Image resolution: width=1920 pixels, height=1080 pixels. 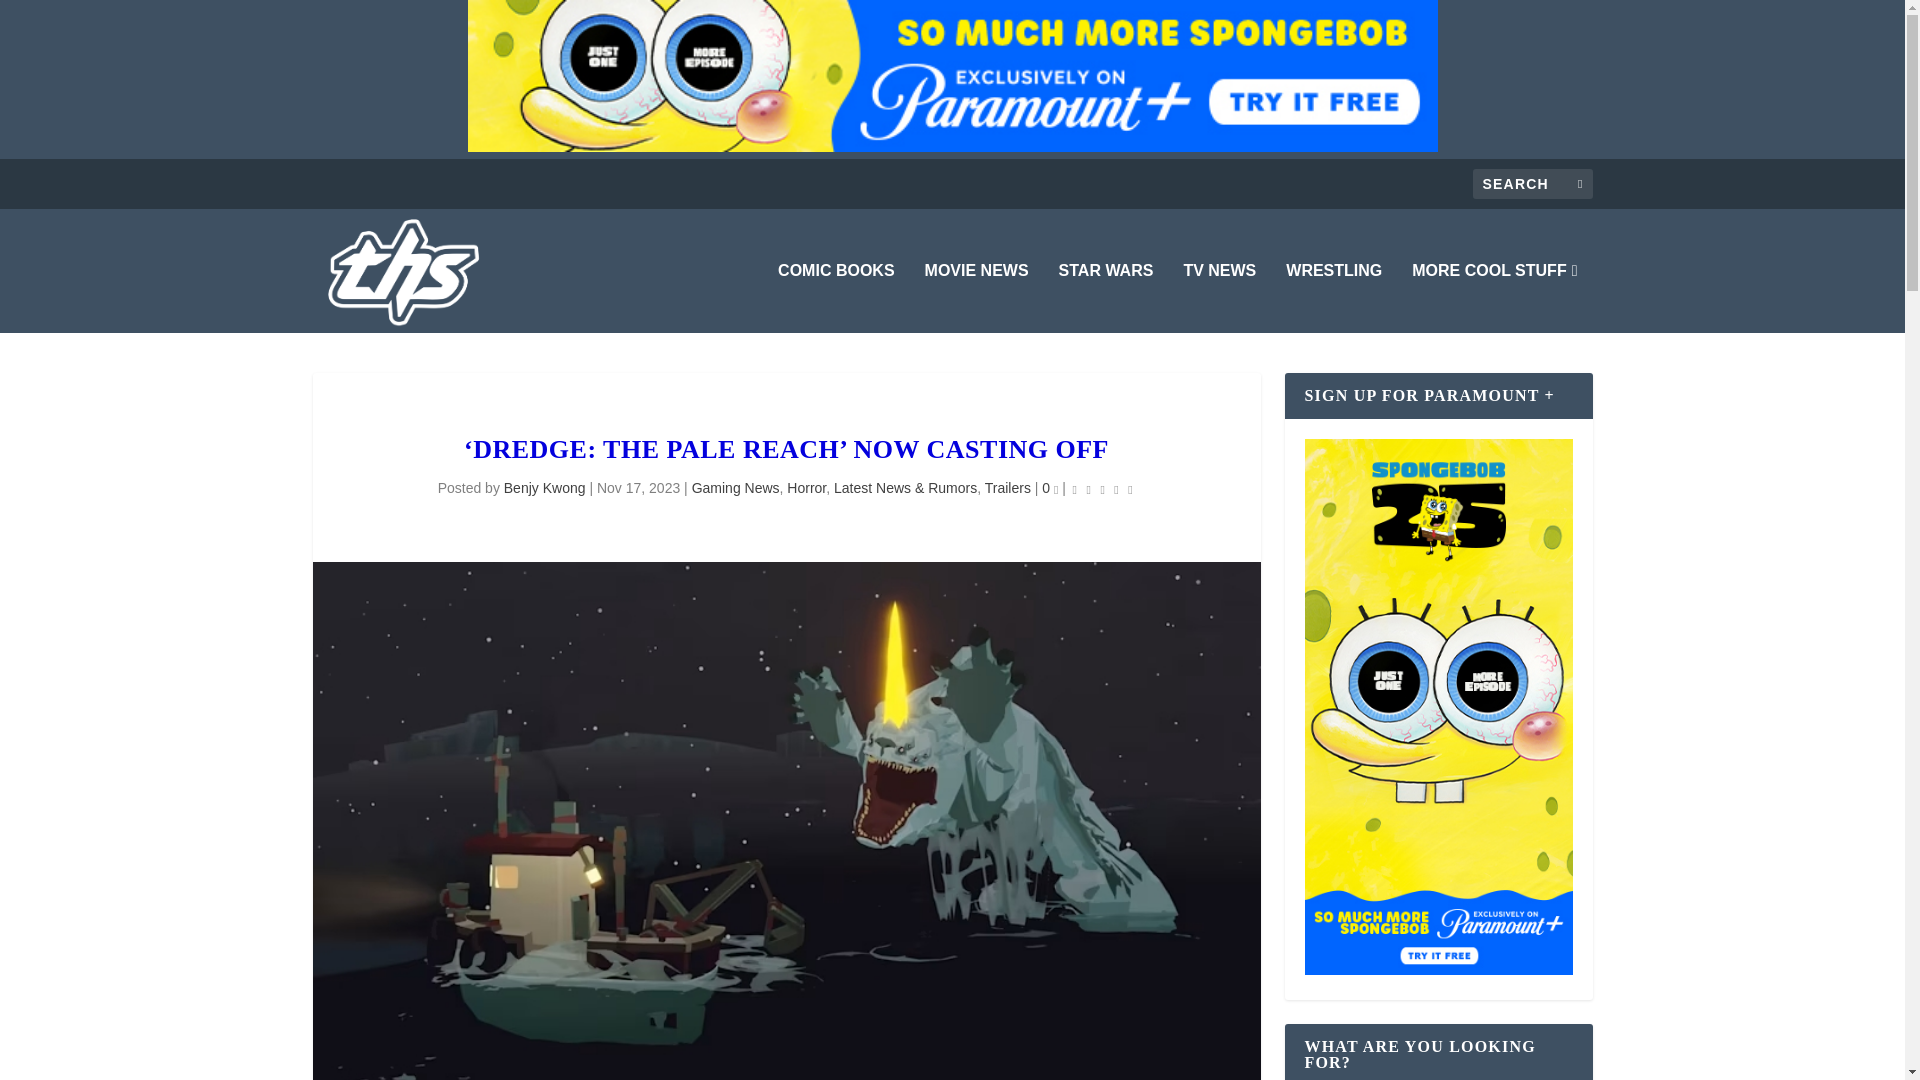 What do you see at coordinates (1532, 183) in the screenshot?
I see `Search for:` at bounding box center [1532, 183].